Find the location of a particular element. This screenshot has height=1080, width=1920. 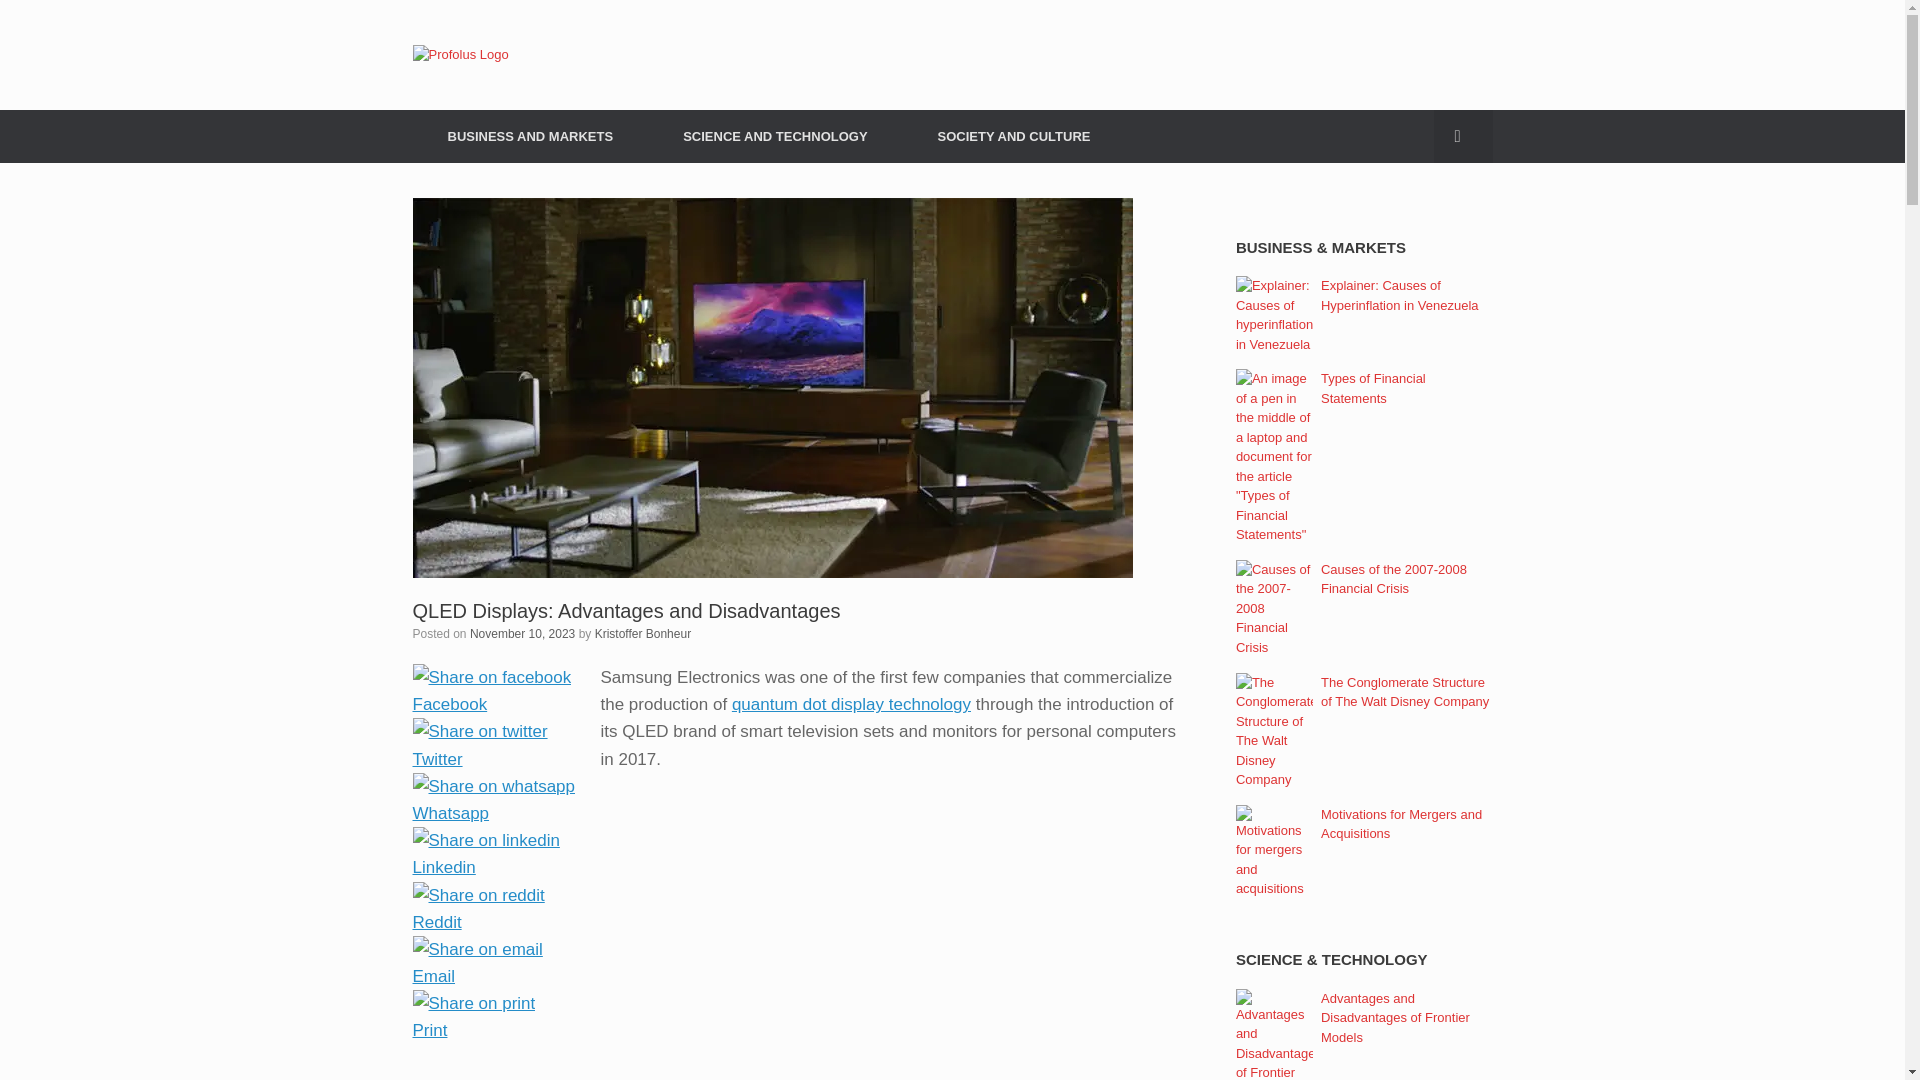

linkedin is located at coordinates (485, 840).